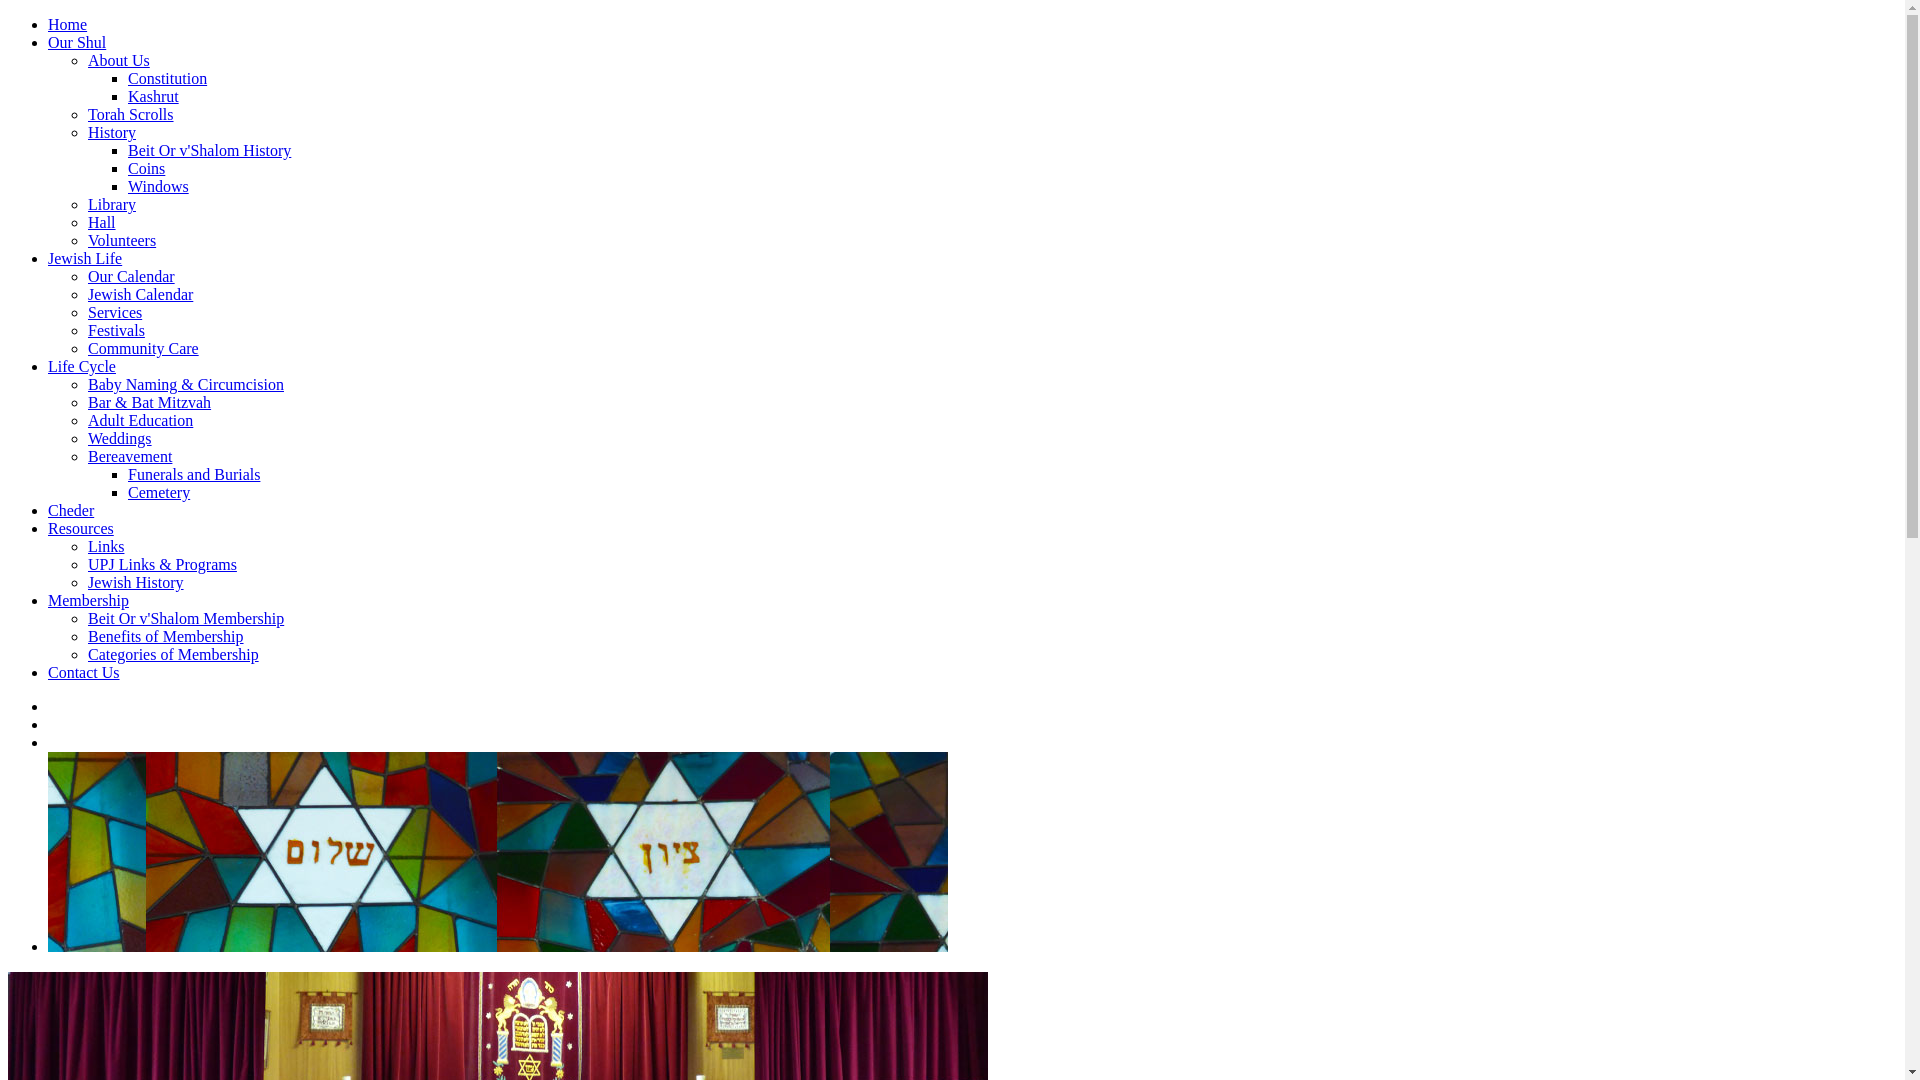  I want to click on Volunteers, so click(122, 240).